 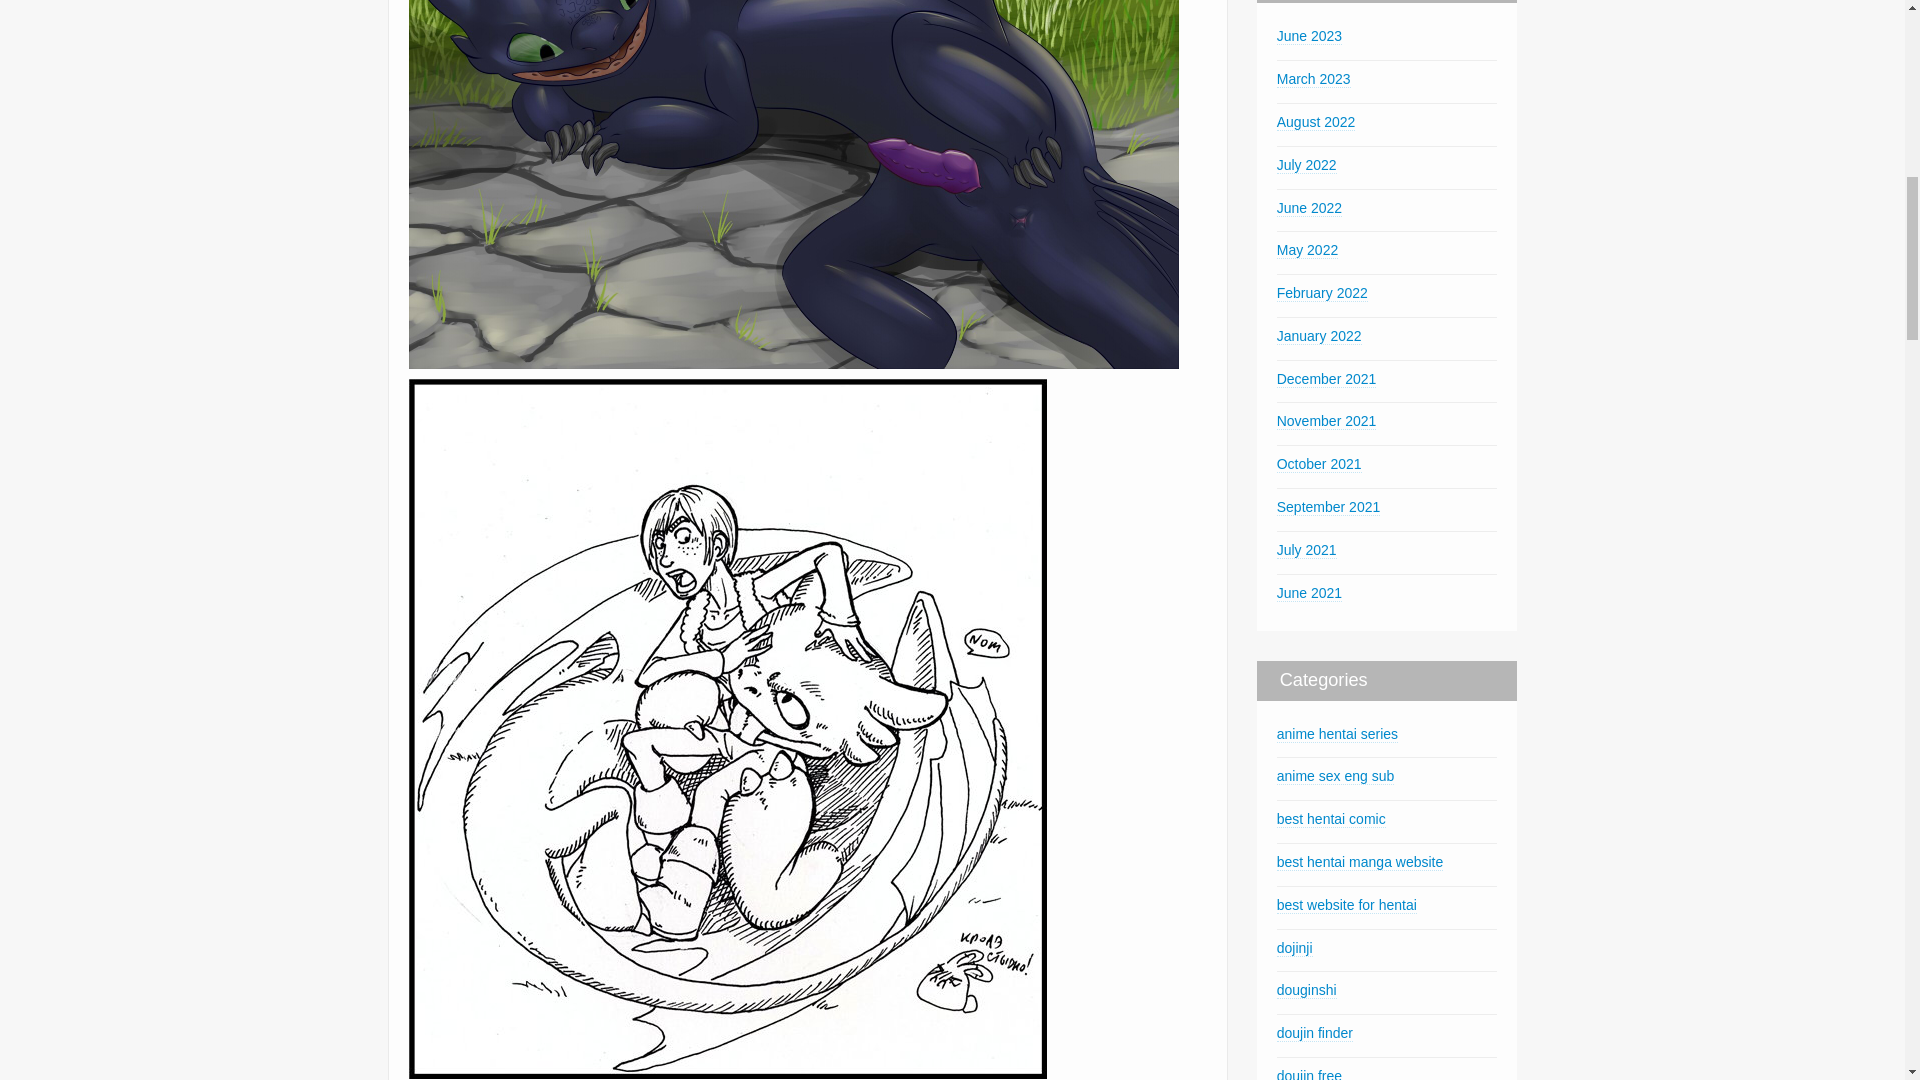 What do you see at coordinates (1328, 507) in the screenshot?
I see `September 2021` at bounding box center [1328, 507].